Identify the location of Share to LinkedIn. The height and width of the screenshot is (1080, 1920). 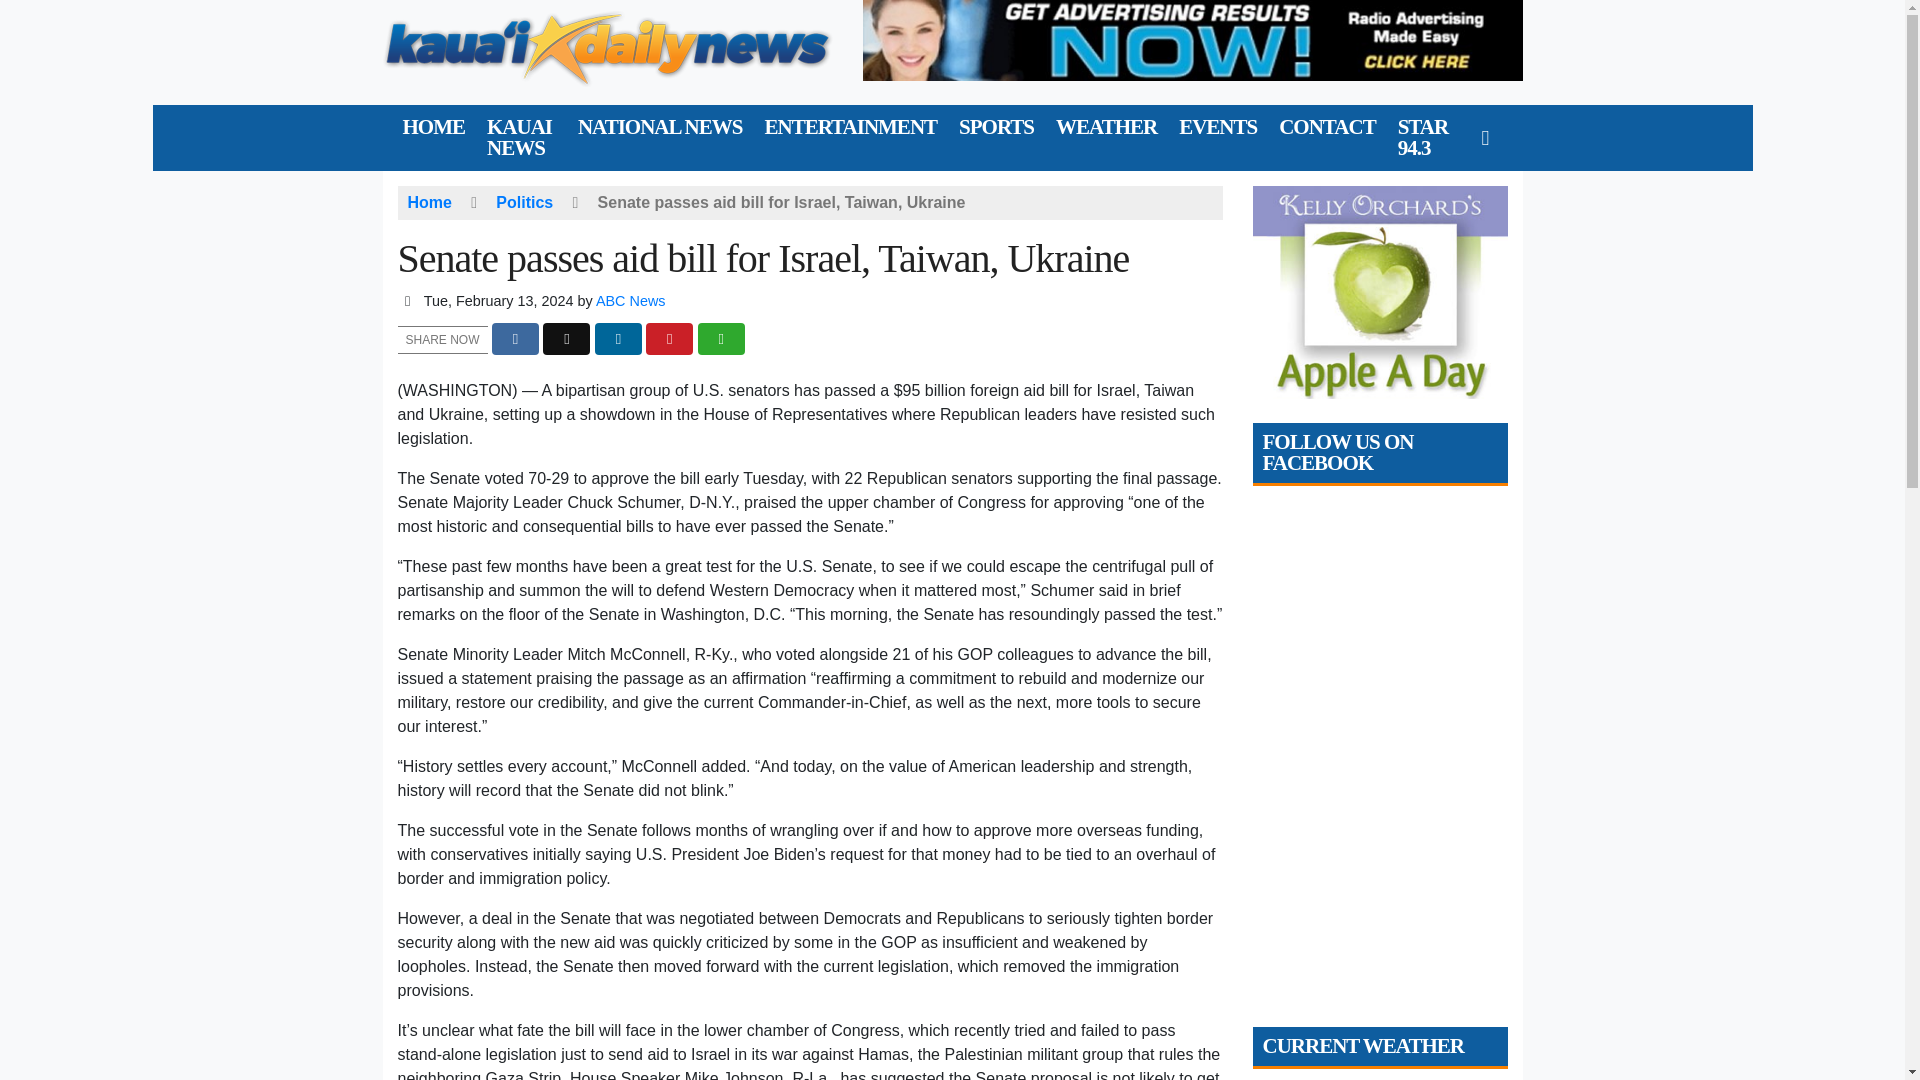
(618, 339).